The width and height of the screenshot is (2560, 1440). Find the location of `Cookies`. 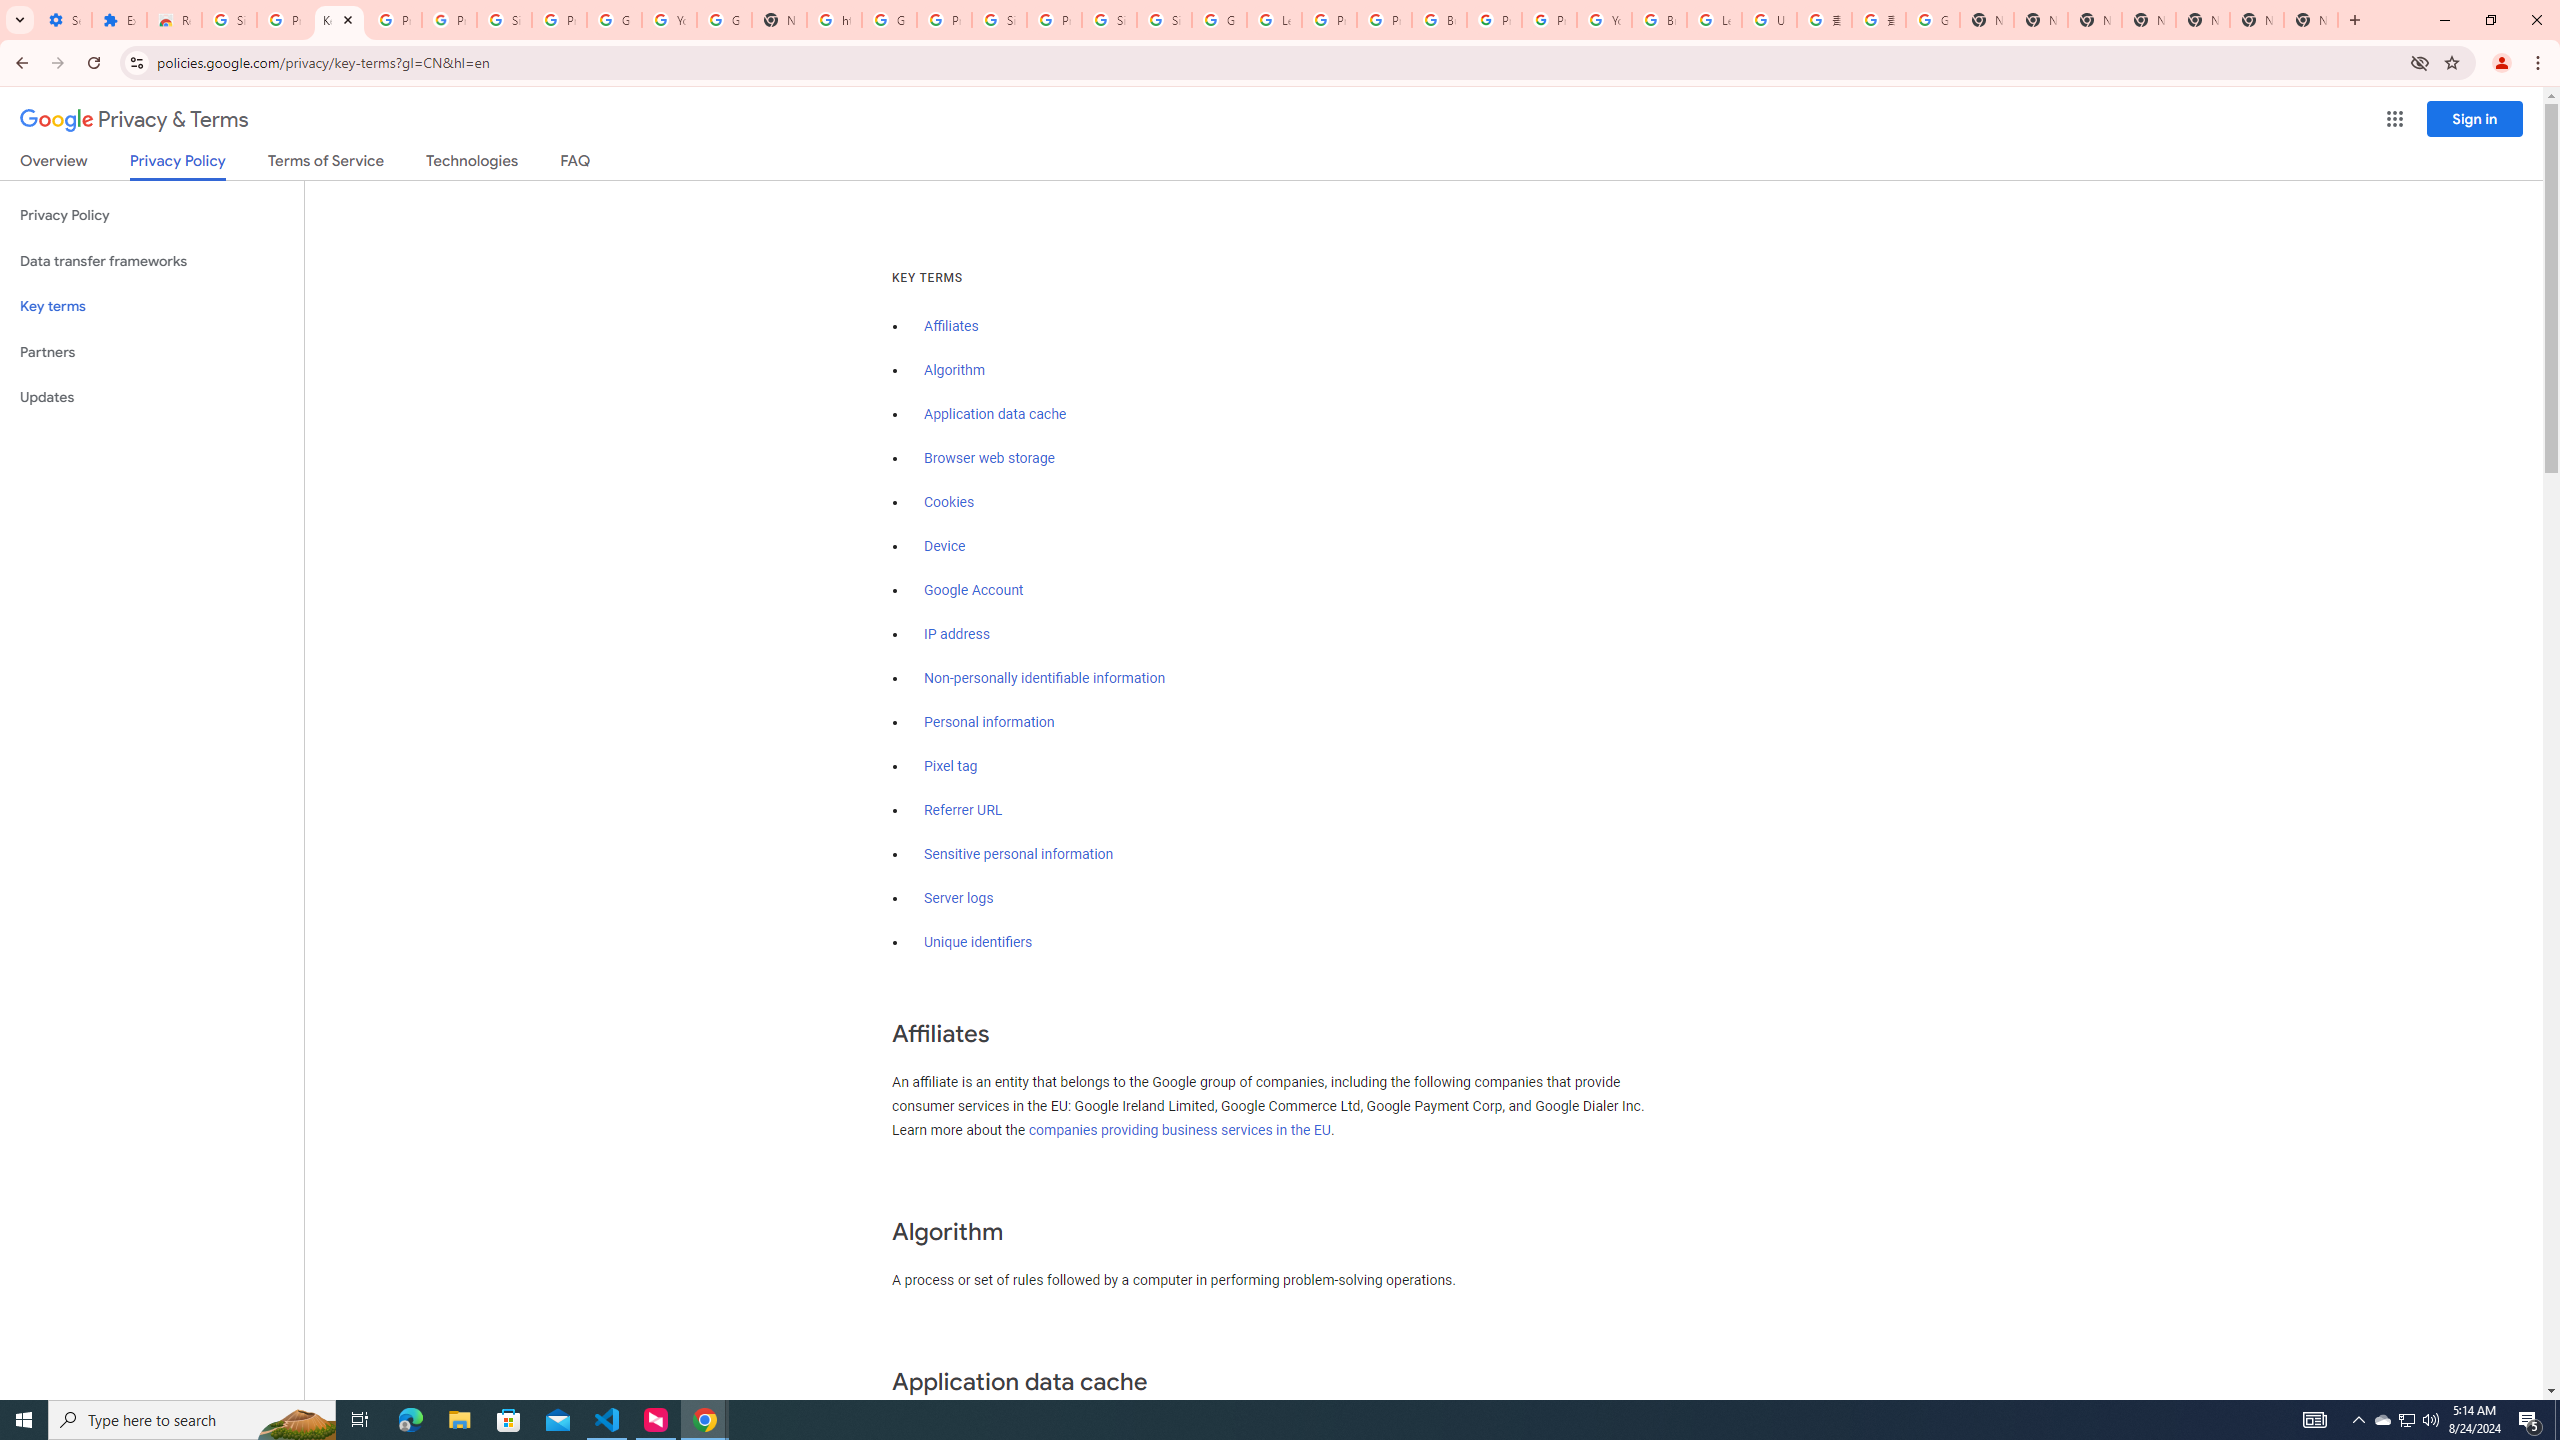

Cookies is located at coordinates (950, 502).